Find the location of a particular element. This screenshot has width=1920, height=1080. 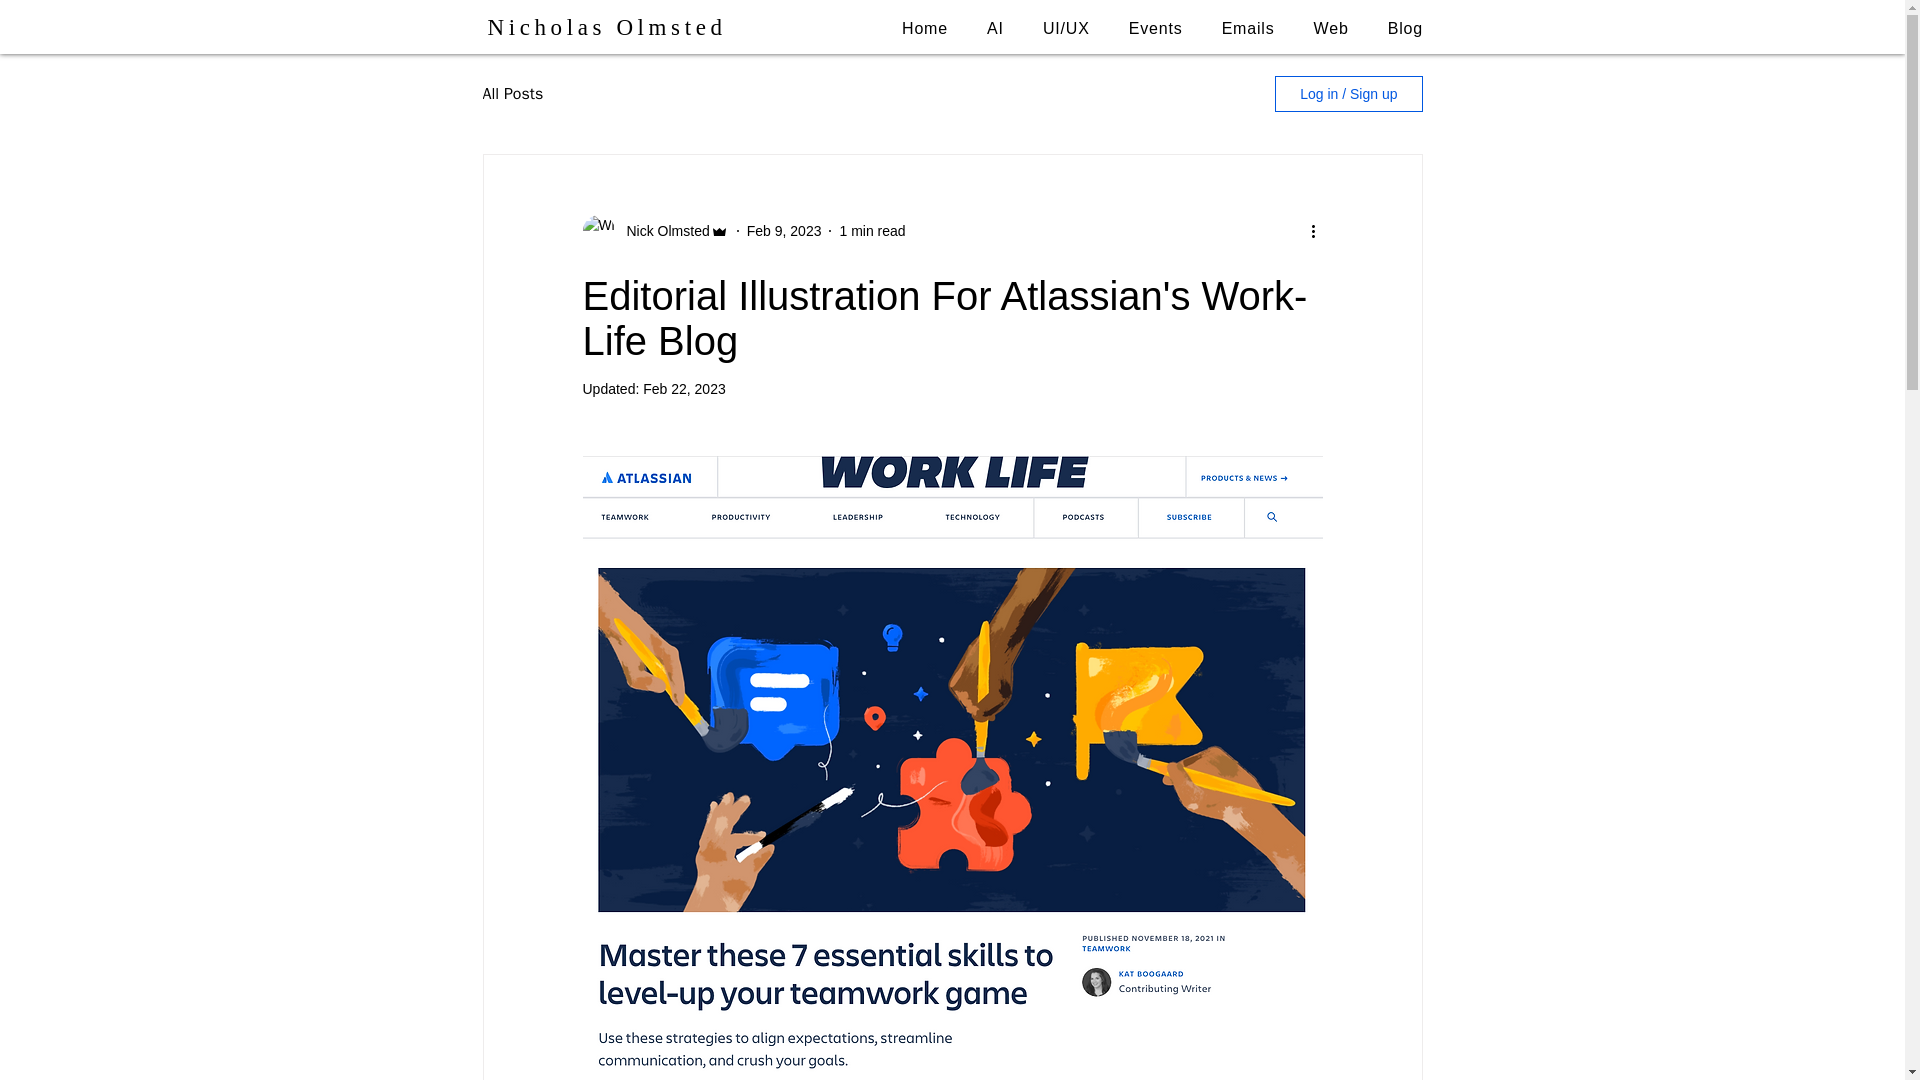

Web is located at coordinates (1330, 28).